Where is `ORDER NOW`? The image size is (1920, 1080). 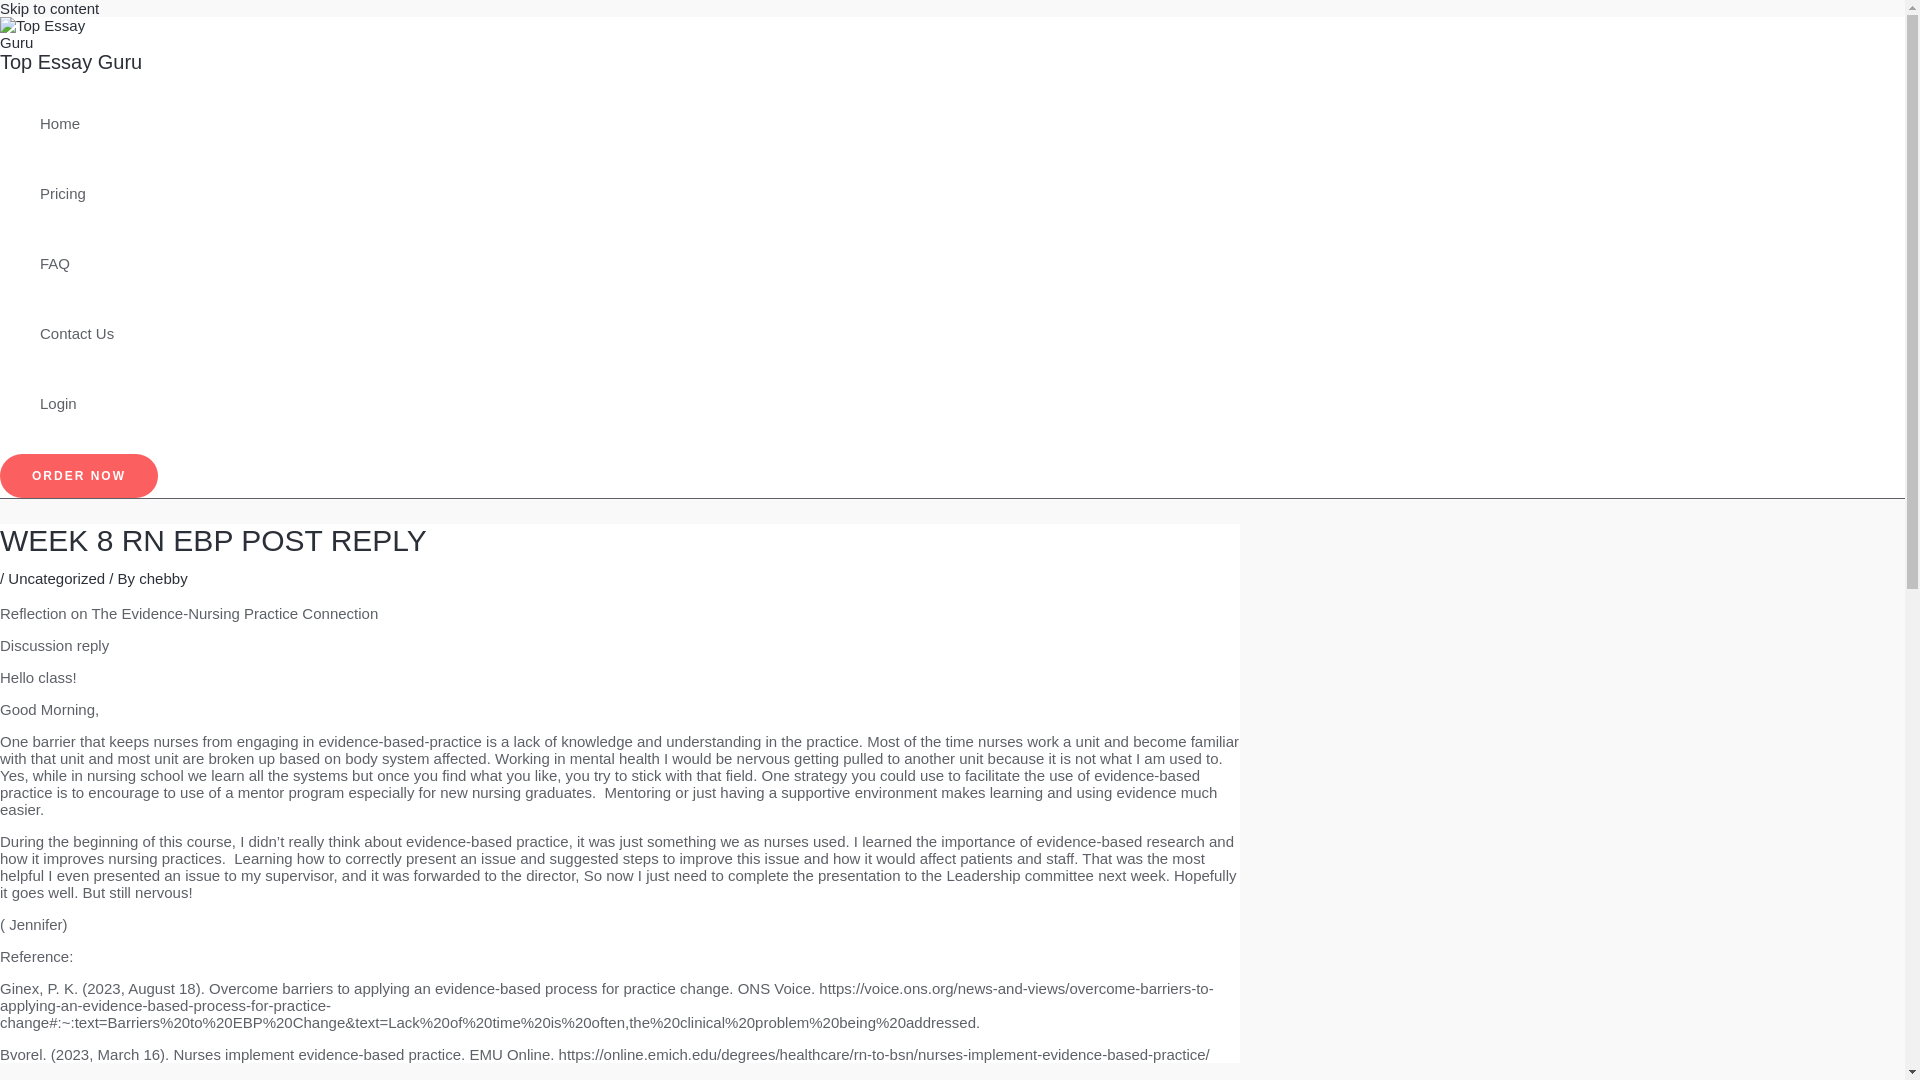
ORDER NOW is located at coordinates (78, 475).